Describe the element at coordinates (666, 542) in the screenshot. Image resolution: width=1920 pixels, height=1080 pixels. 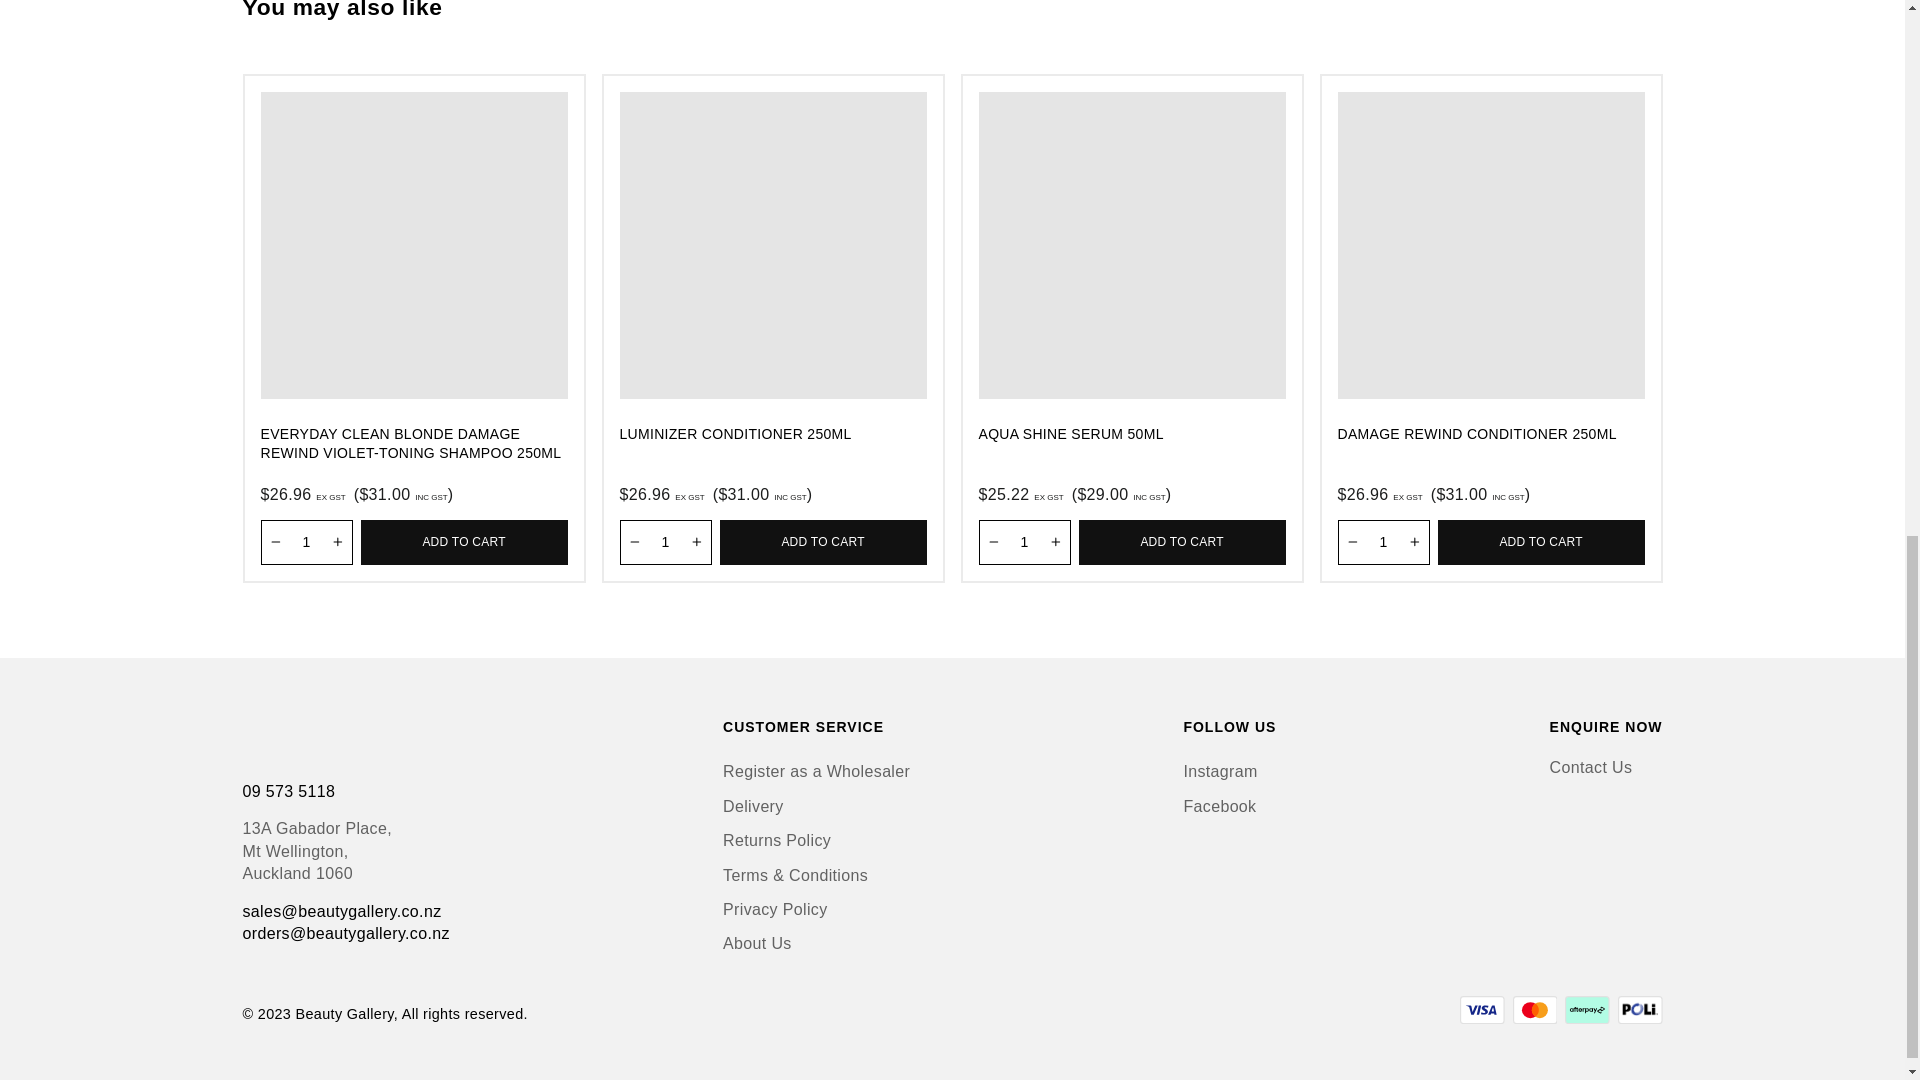
I see `1` at that location.